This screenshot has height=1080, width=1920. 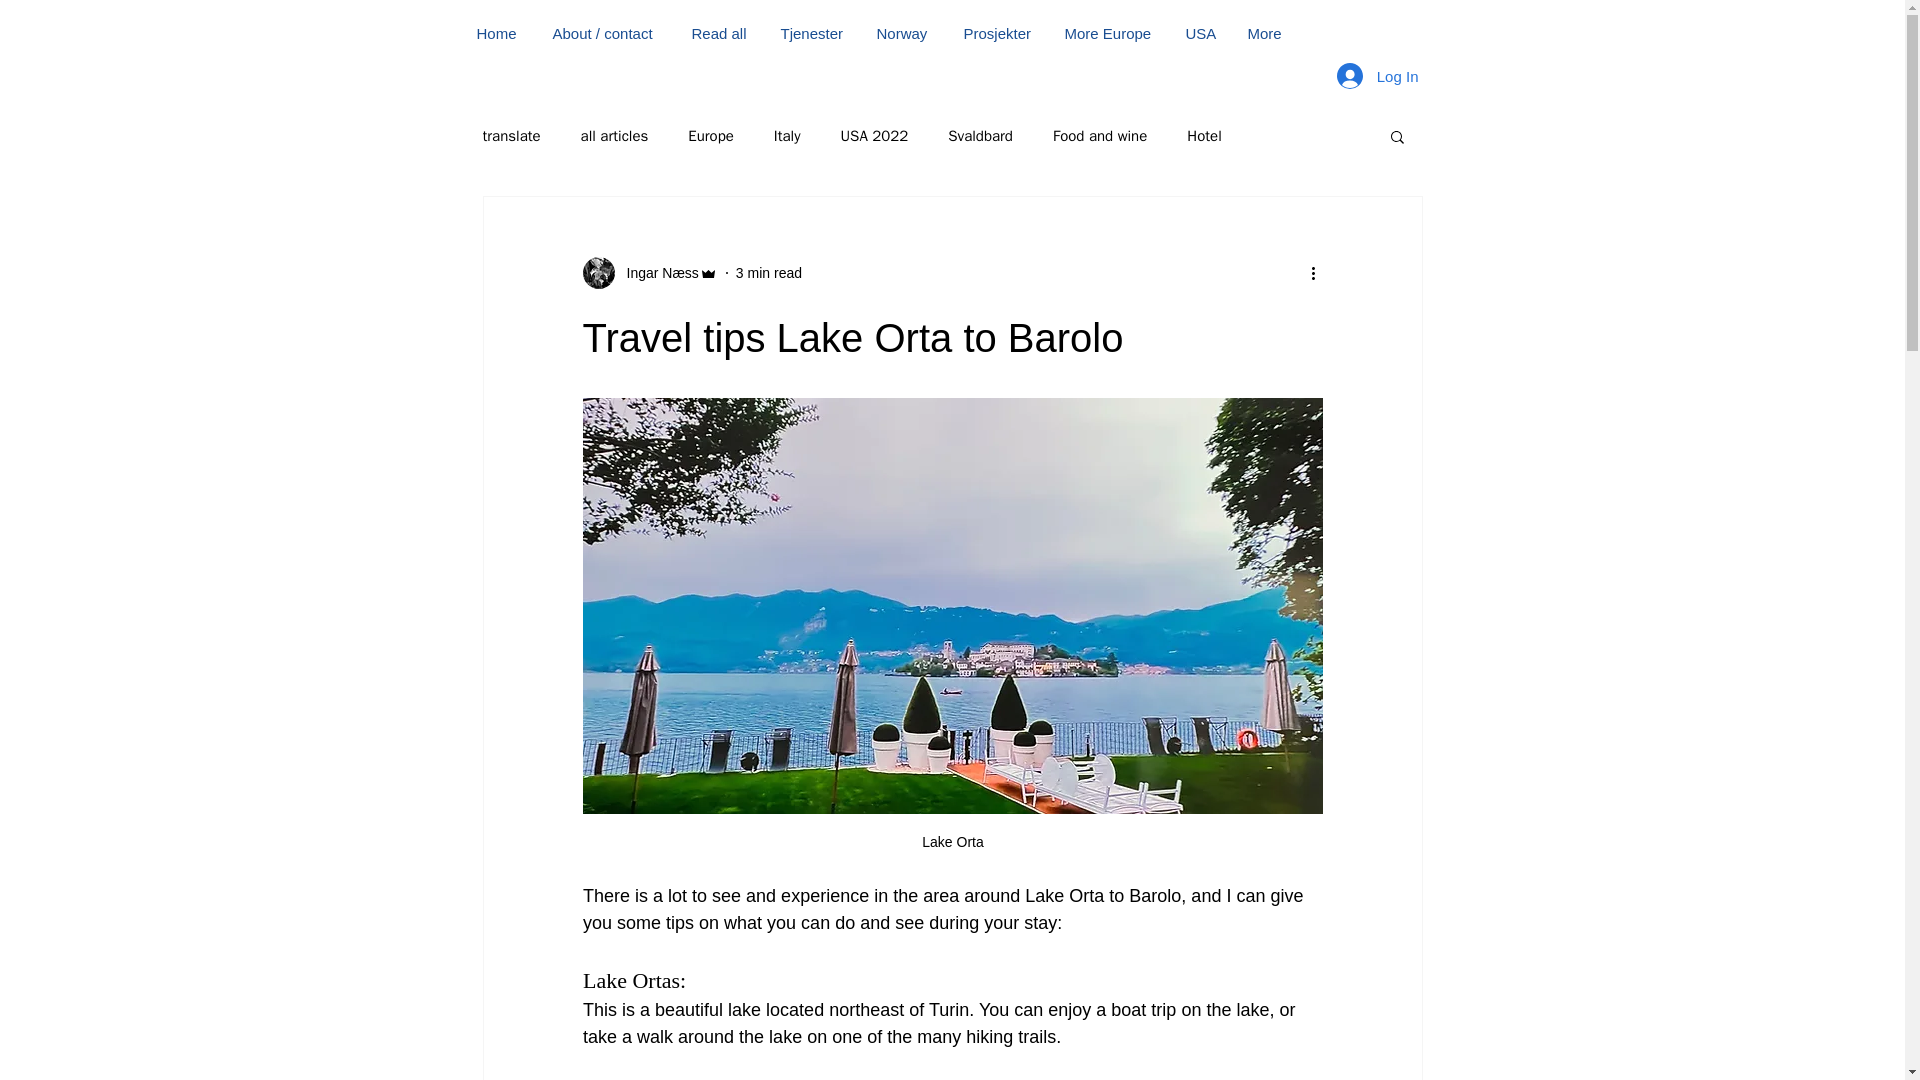 I want to click on Europe, so click(x=710, y=135).